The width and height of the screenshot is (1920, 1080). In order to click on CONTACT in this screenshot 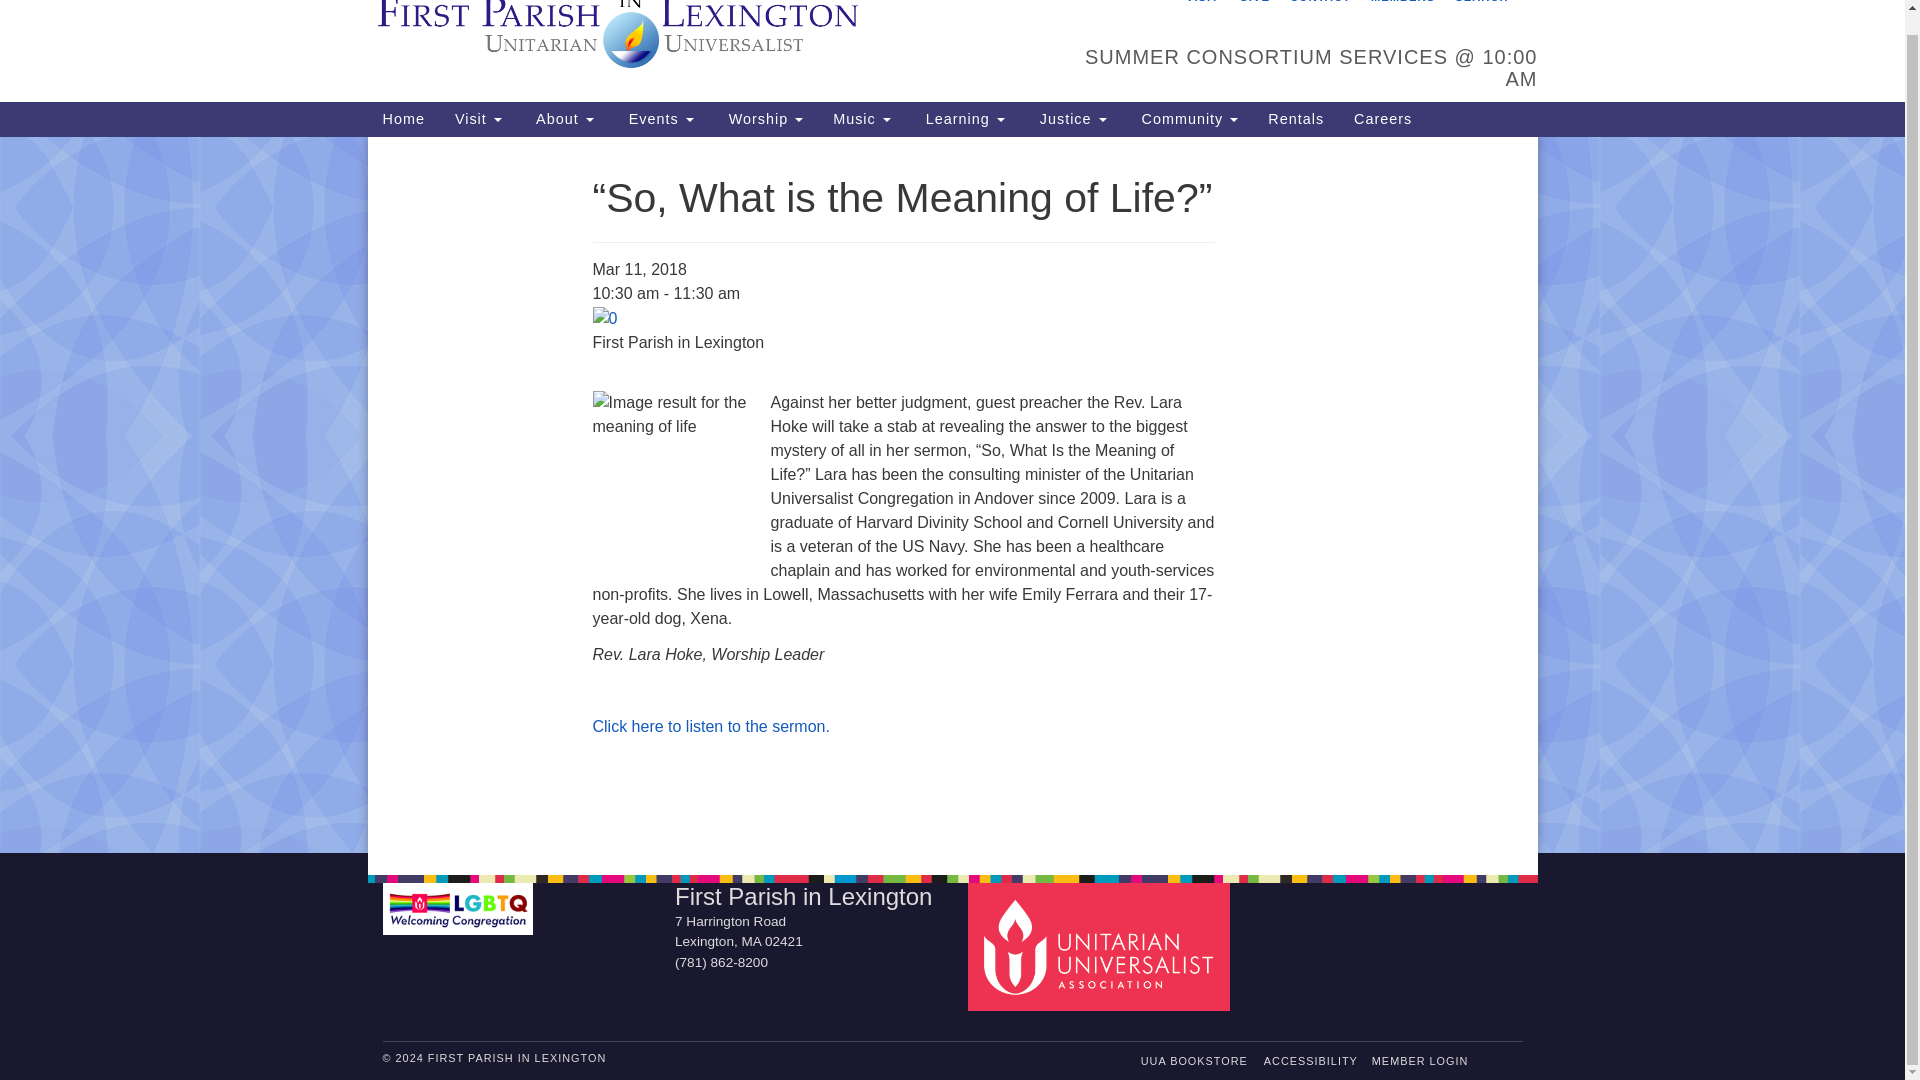, I will do `click(1320, 3)`.